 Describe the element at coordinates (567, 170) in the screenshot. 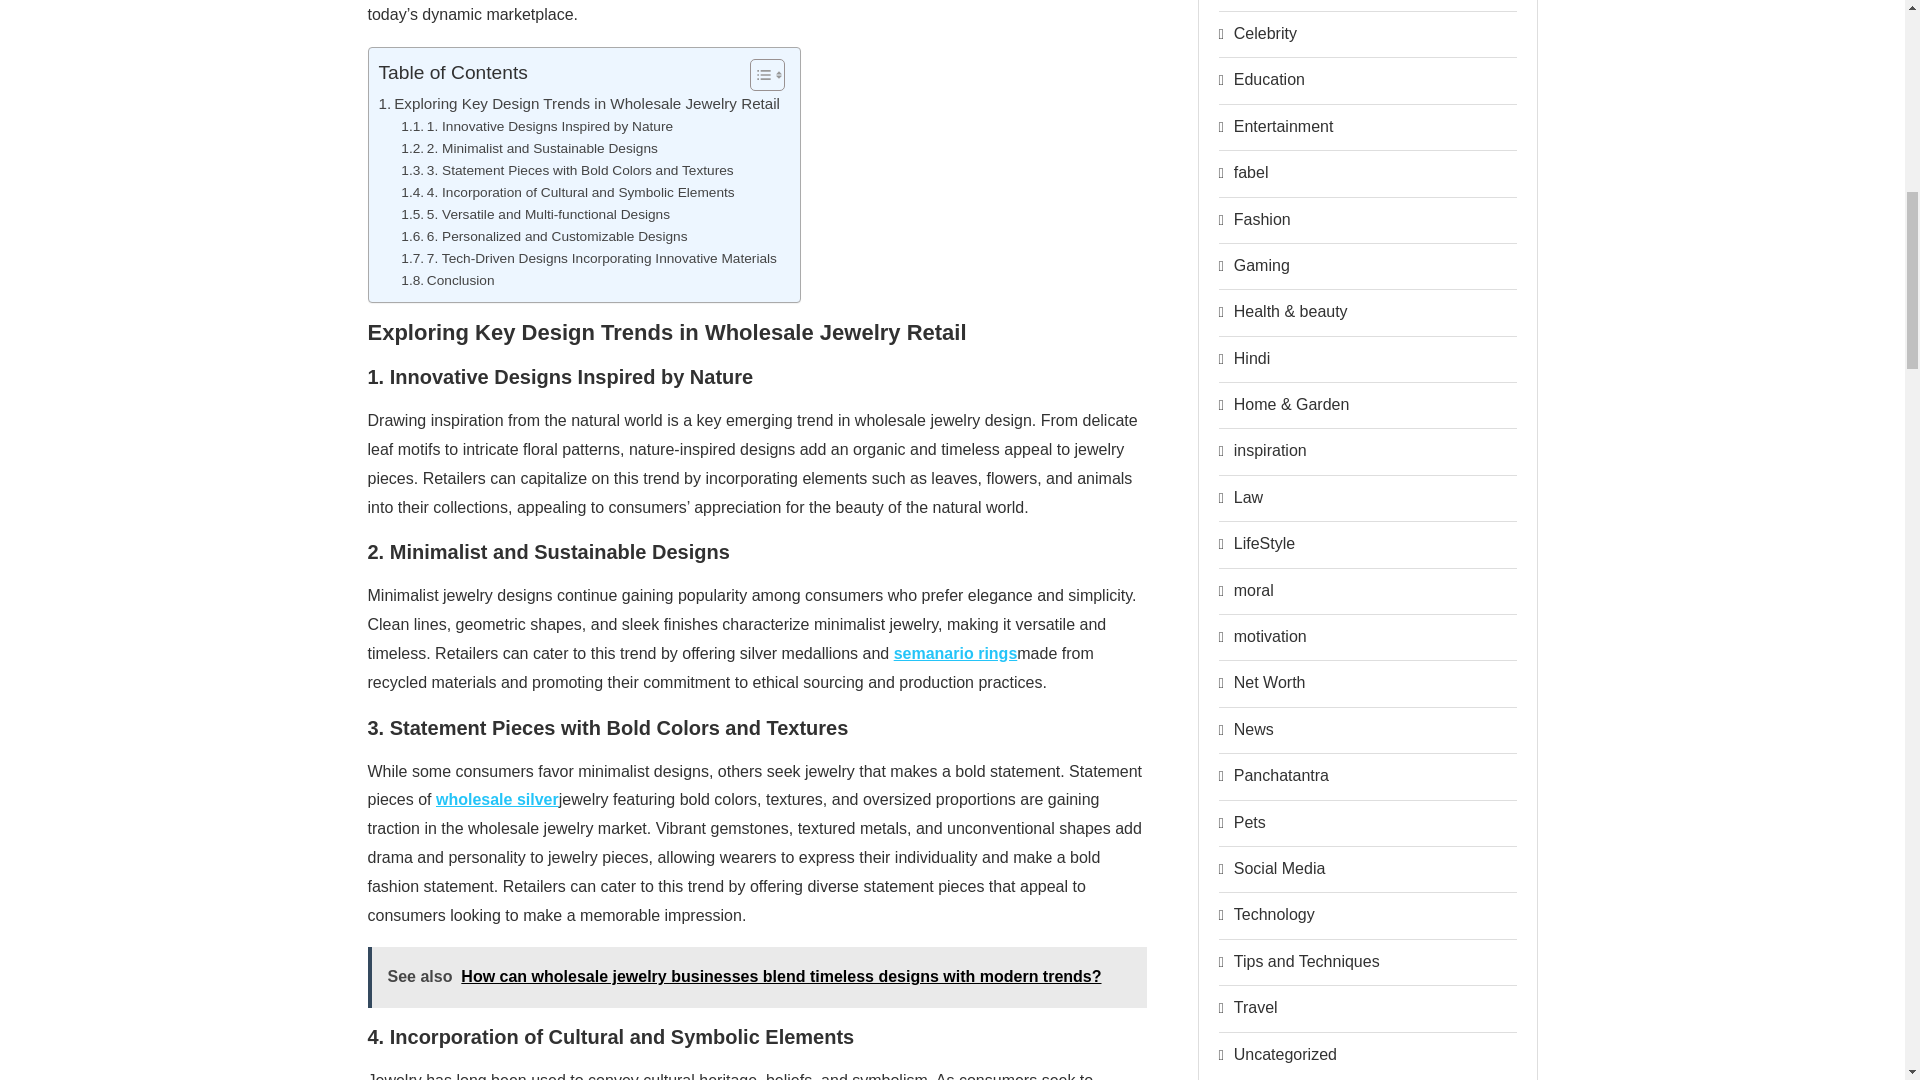

I see `3. Statement Pieces with Bold Colors and Textures` at that location.